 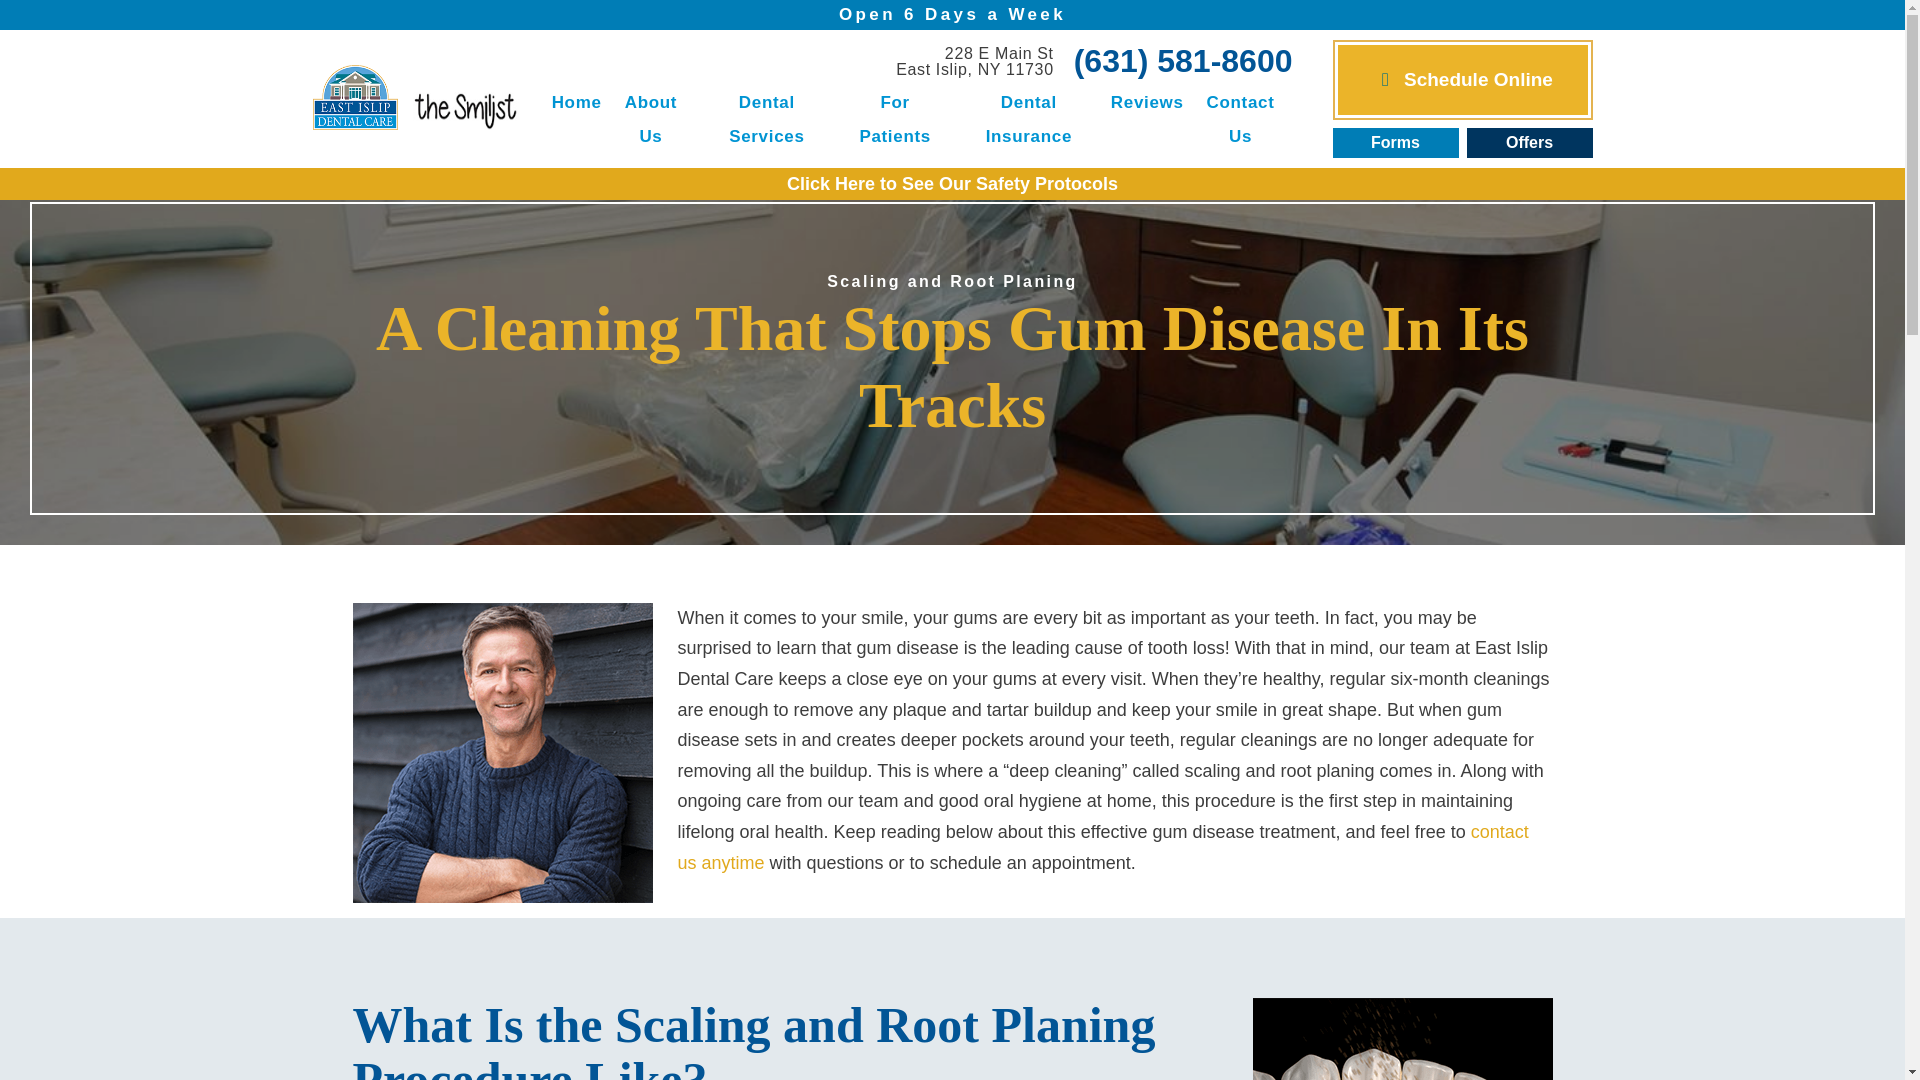 I want to click on About Us, so click(x=576, y=102).